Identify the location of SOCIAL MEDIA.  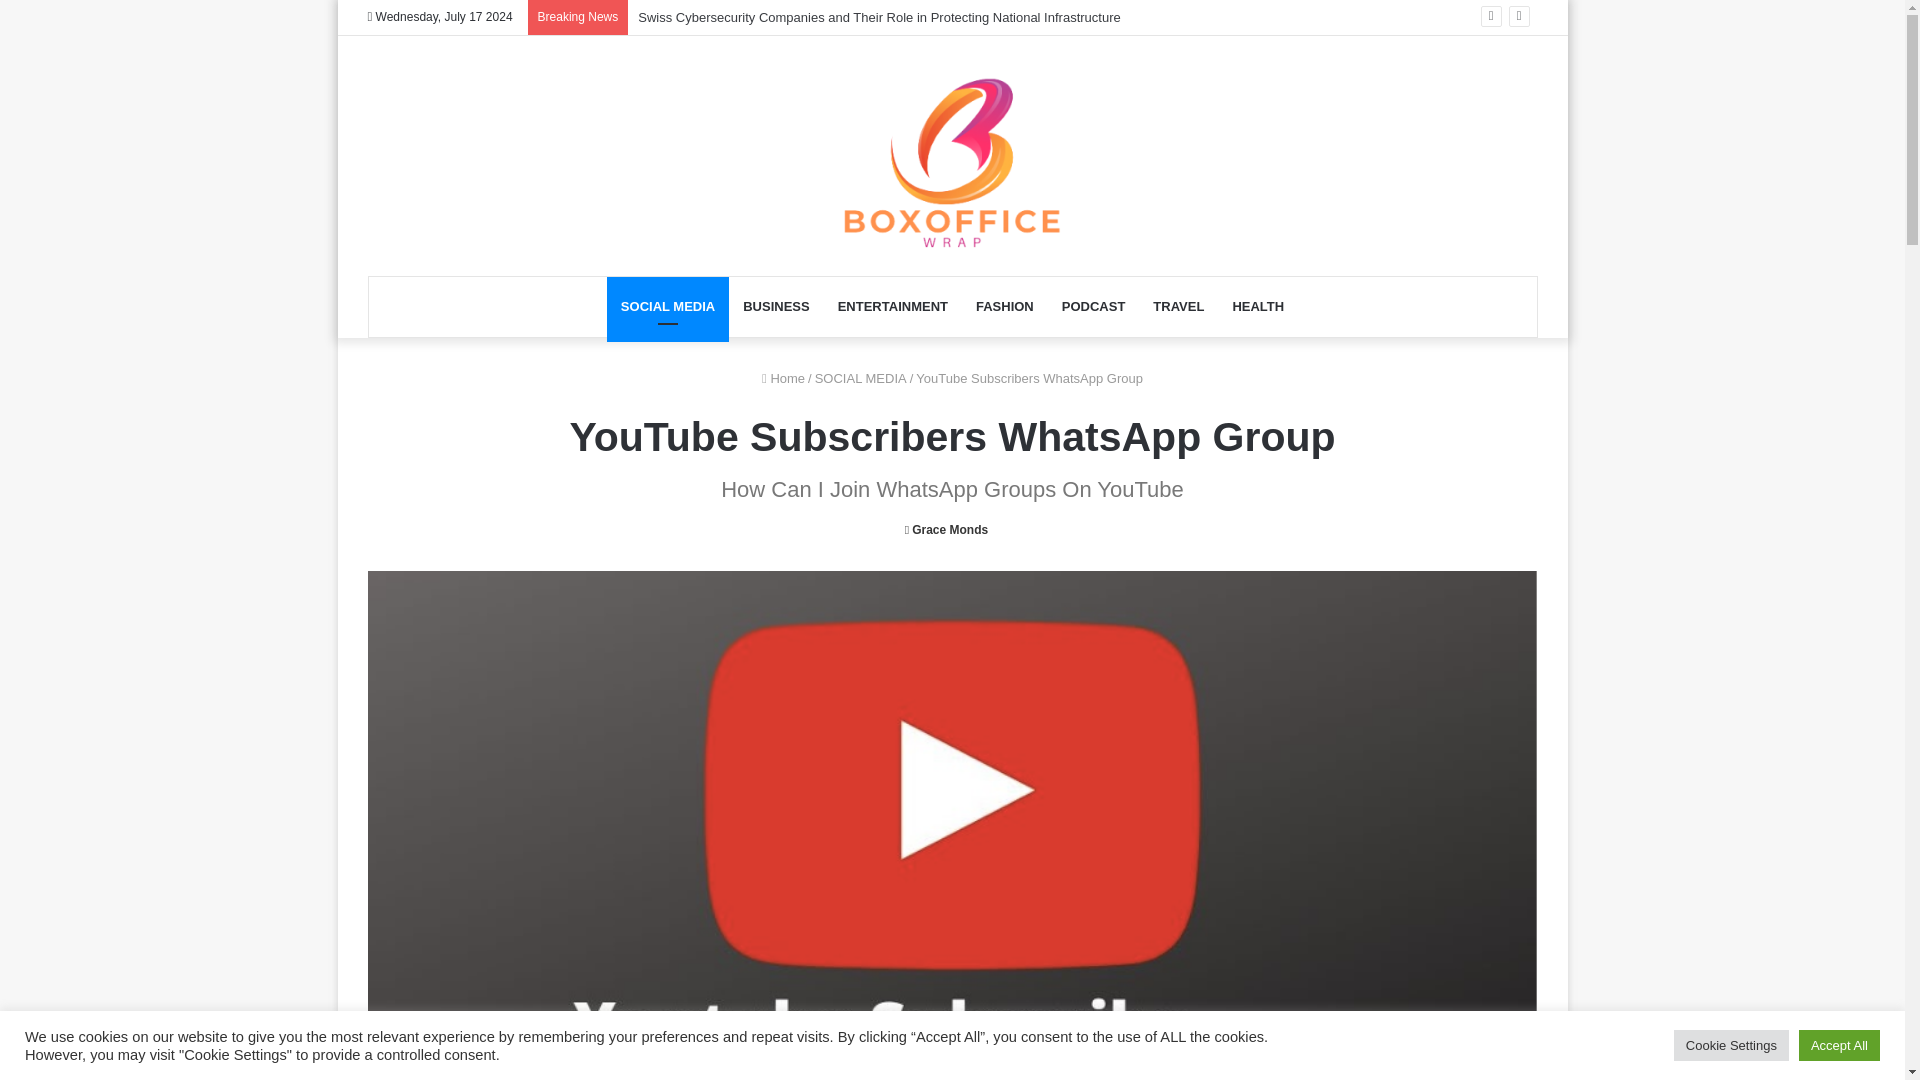
(668, 306).